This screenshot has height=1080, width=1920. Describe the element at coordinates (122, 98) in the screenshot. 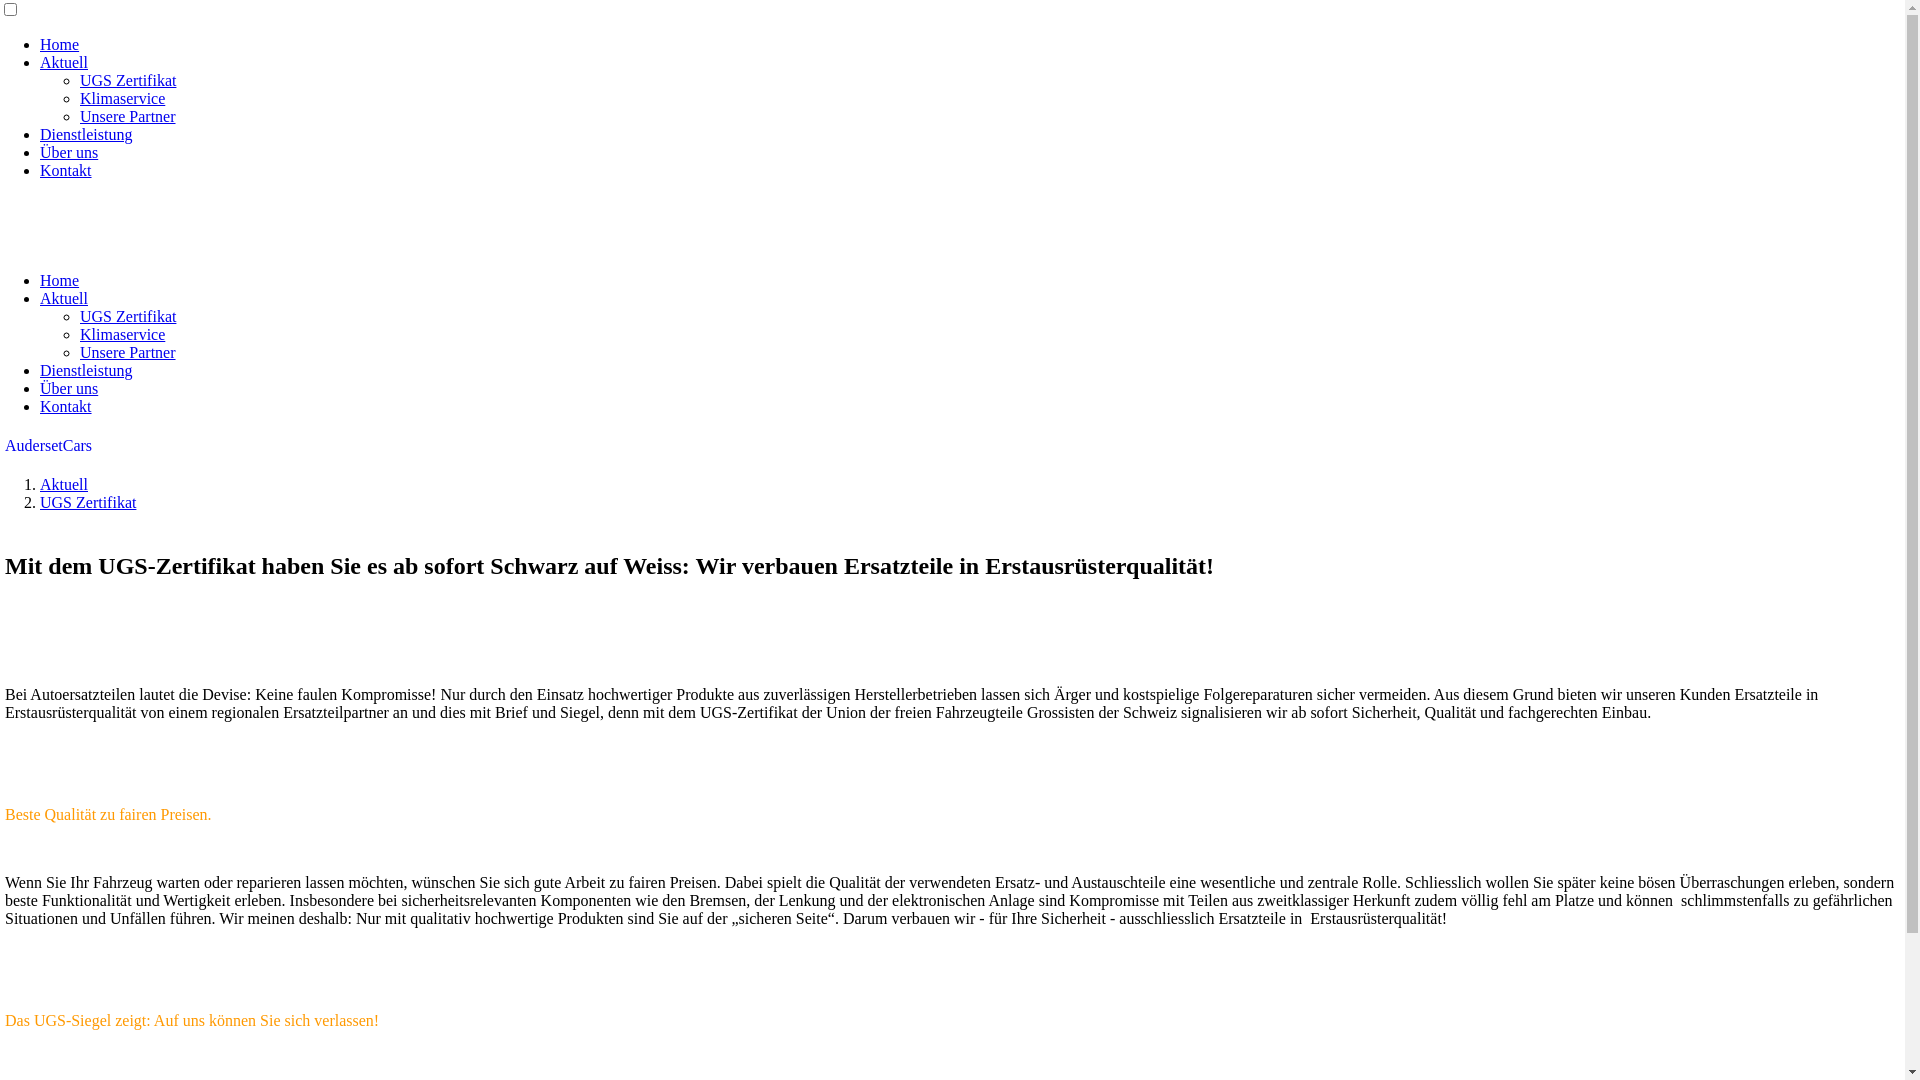

I see `Klimaservice` at that location.